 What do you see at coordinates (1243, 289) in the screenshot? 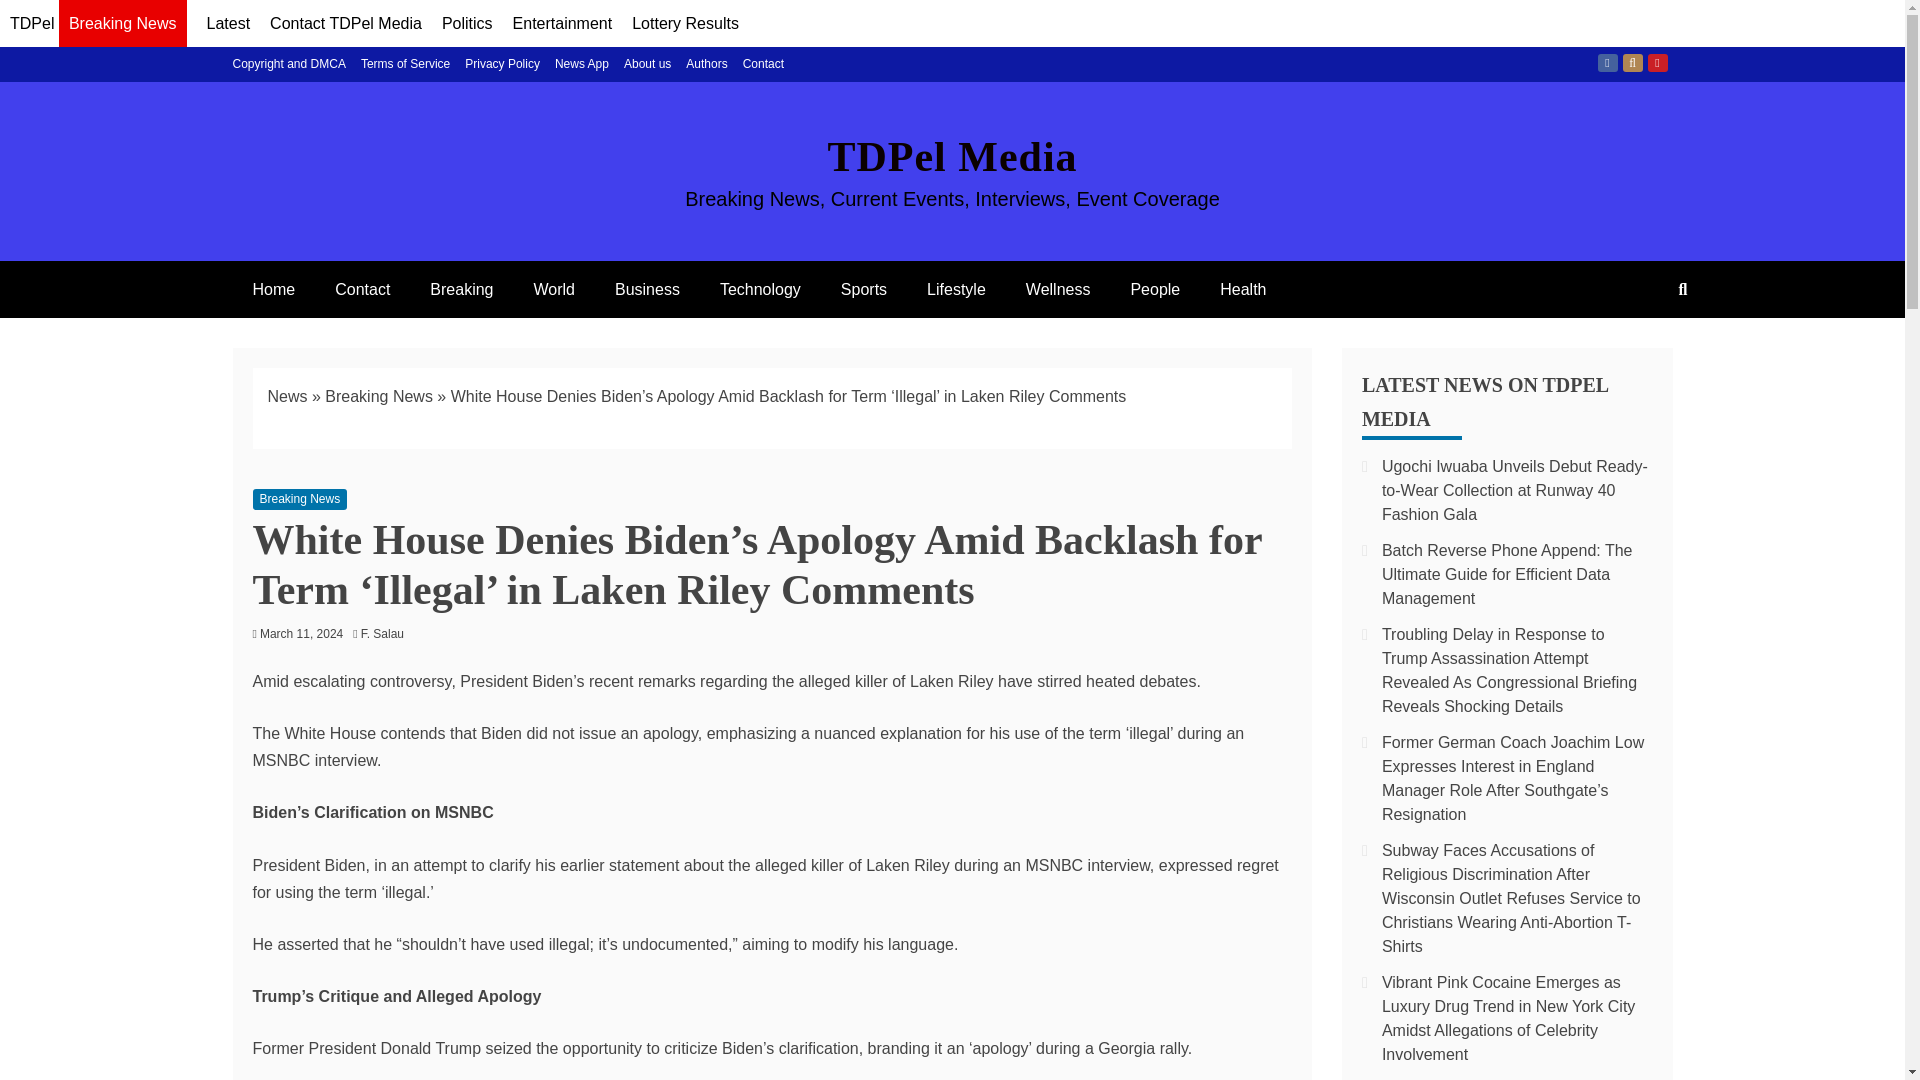
I see `Health` at bounding box center [1243, 289].